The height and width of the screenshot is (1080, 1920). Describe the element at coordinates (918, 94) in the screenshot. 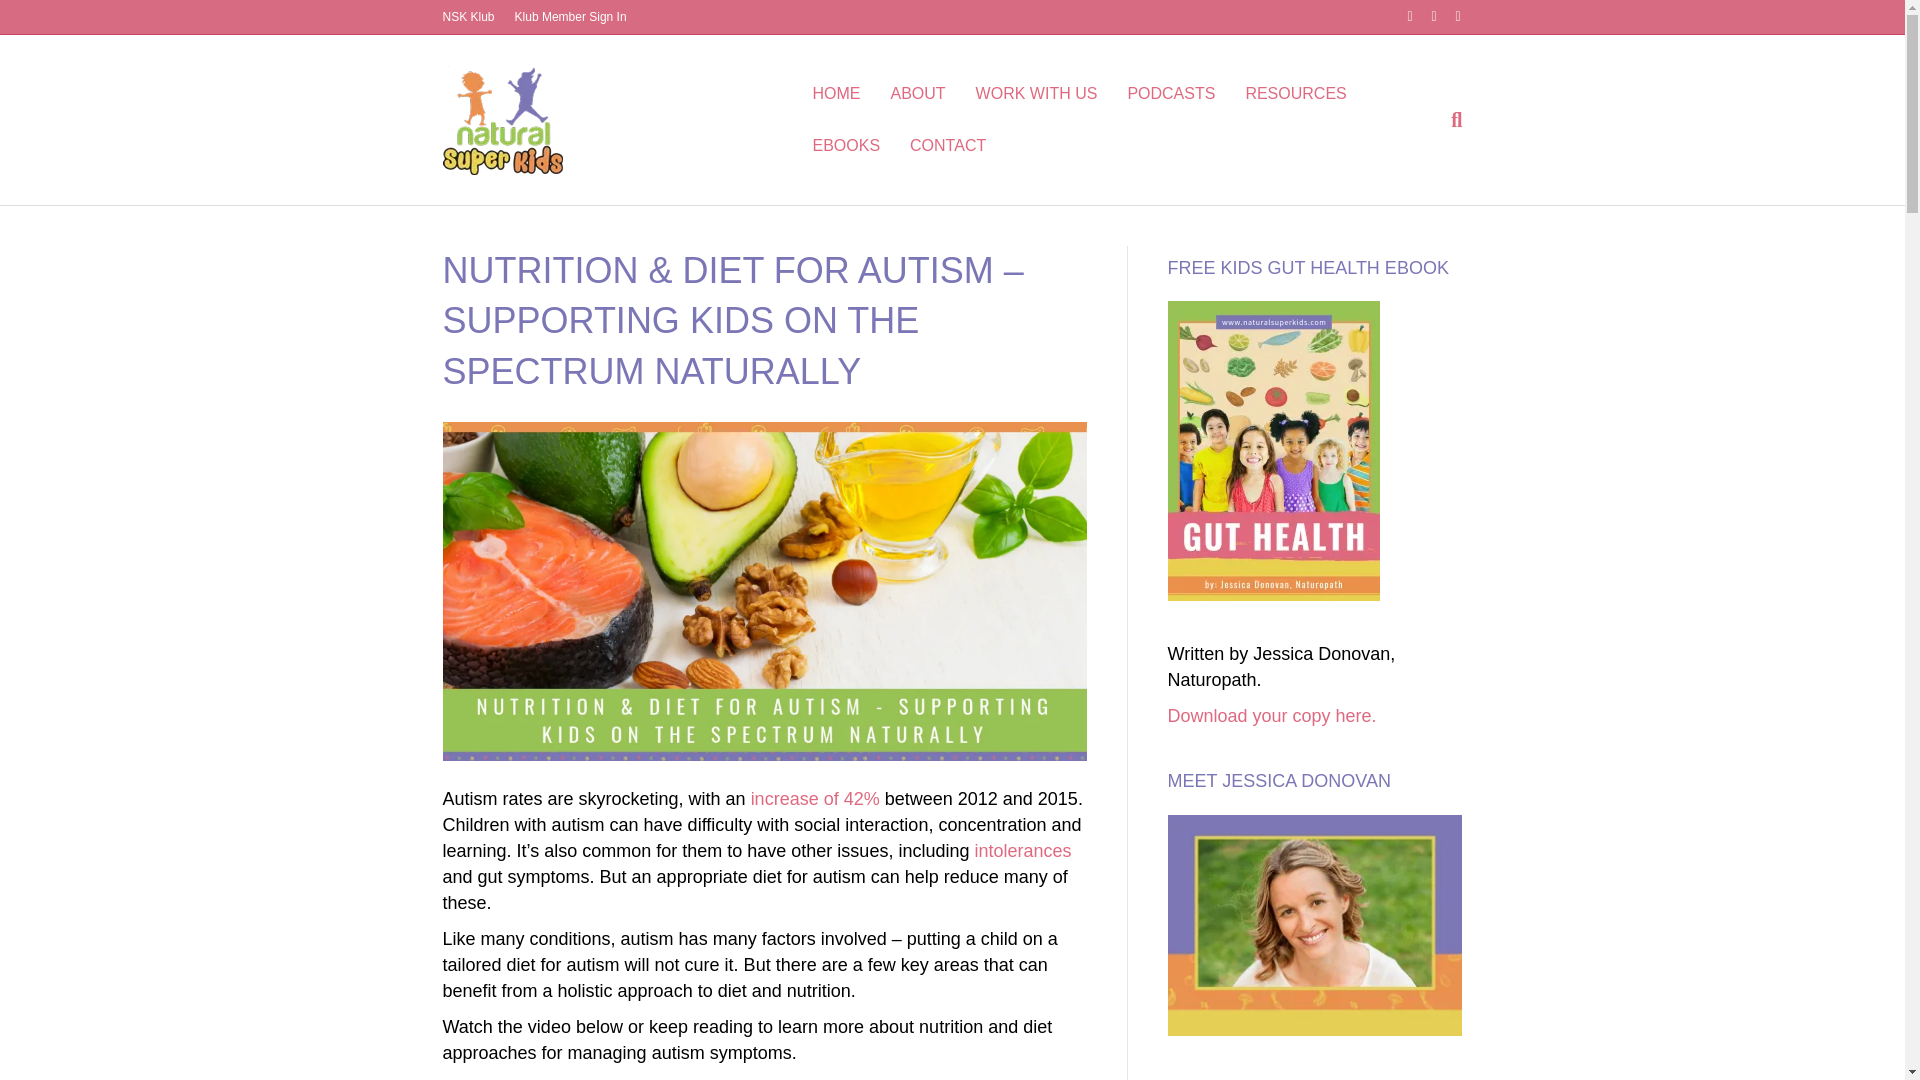

I see `ABOUT` at that location.